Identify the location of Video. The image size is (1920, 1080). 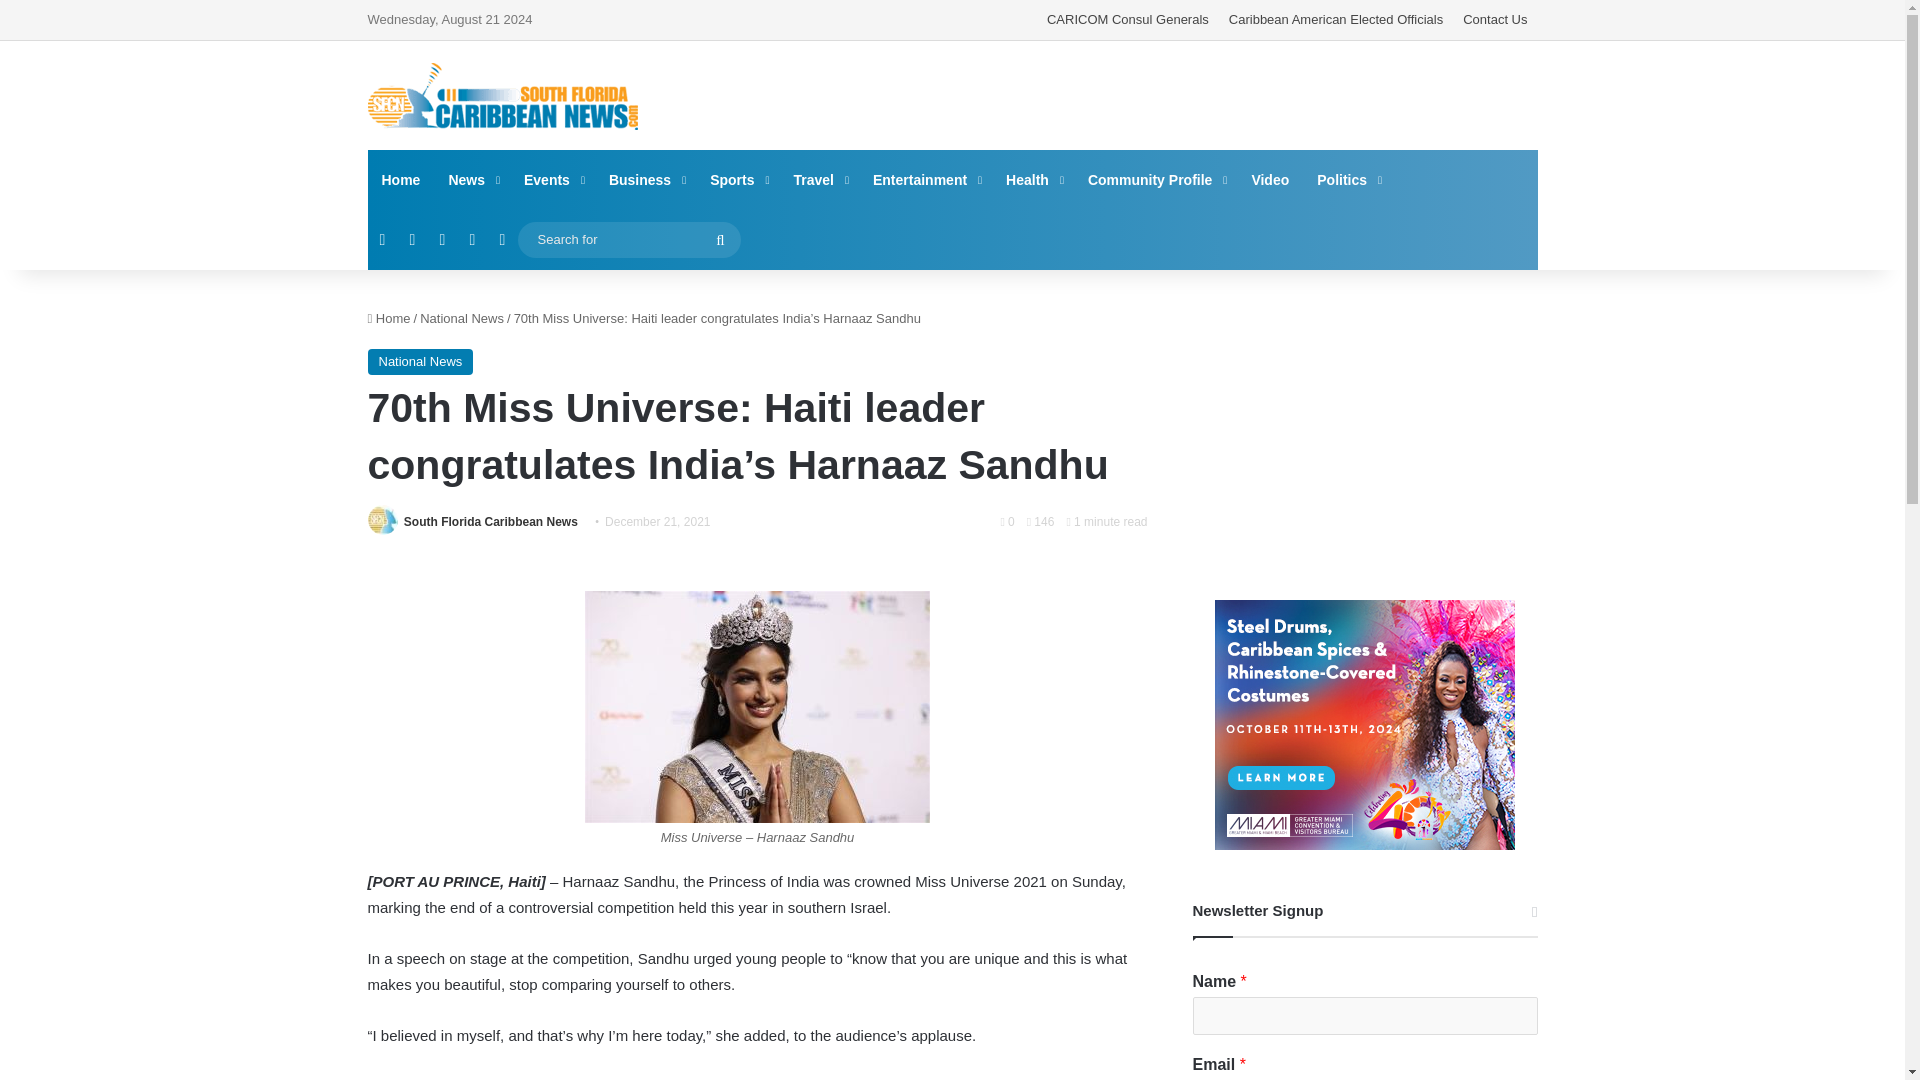
(1270, 180).